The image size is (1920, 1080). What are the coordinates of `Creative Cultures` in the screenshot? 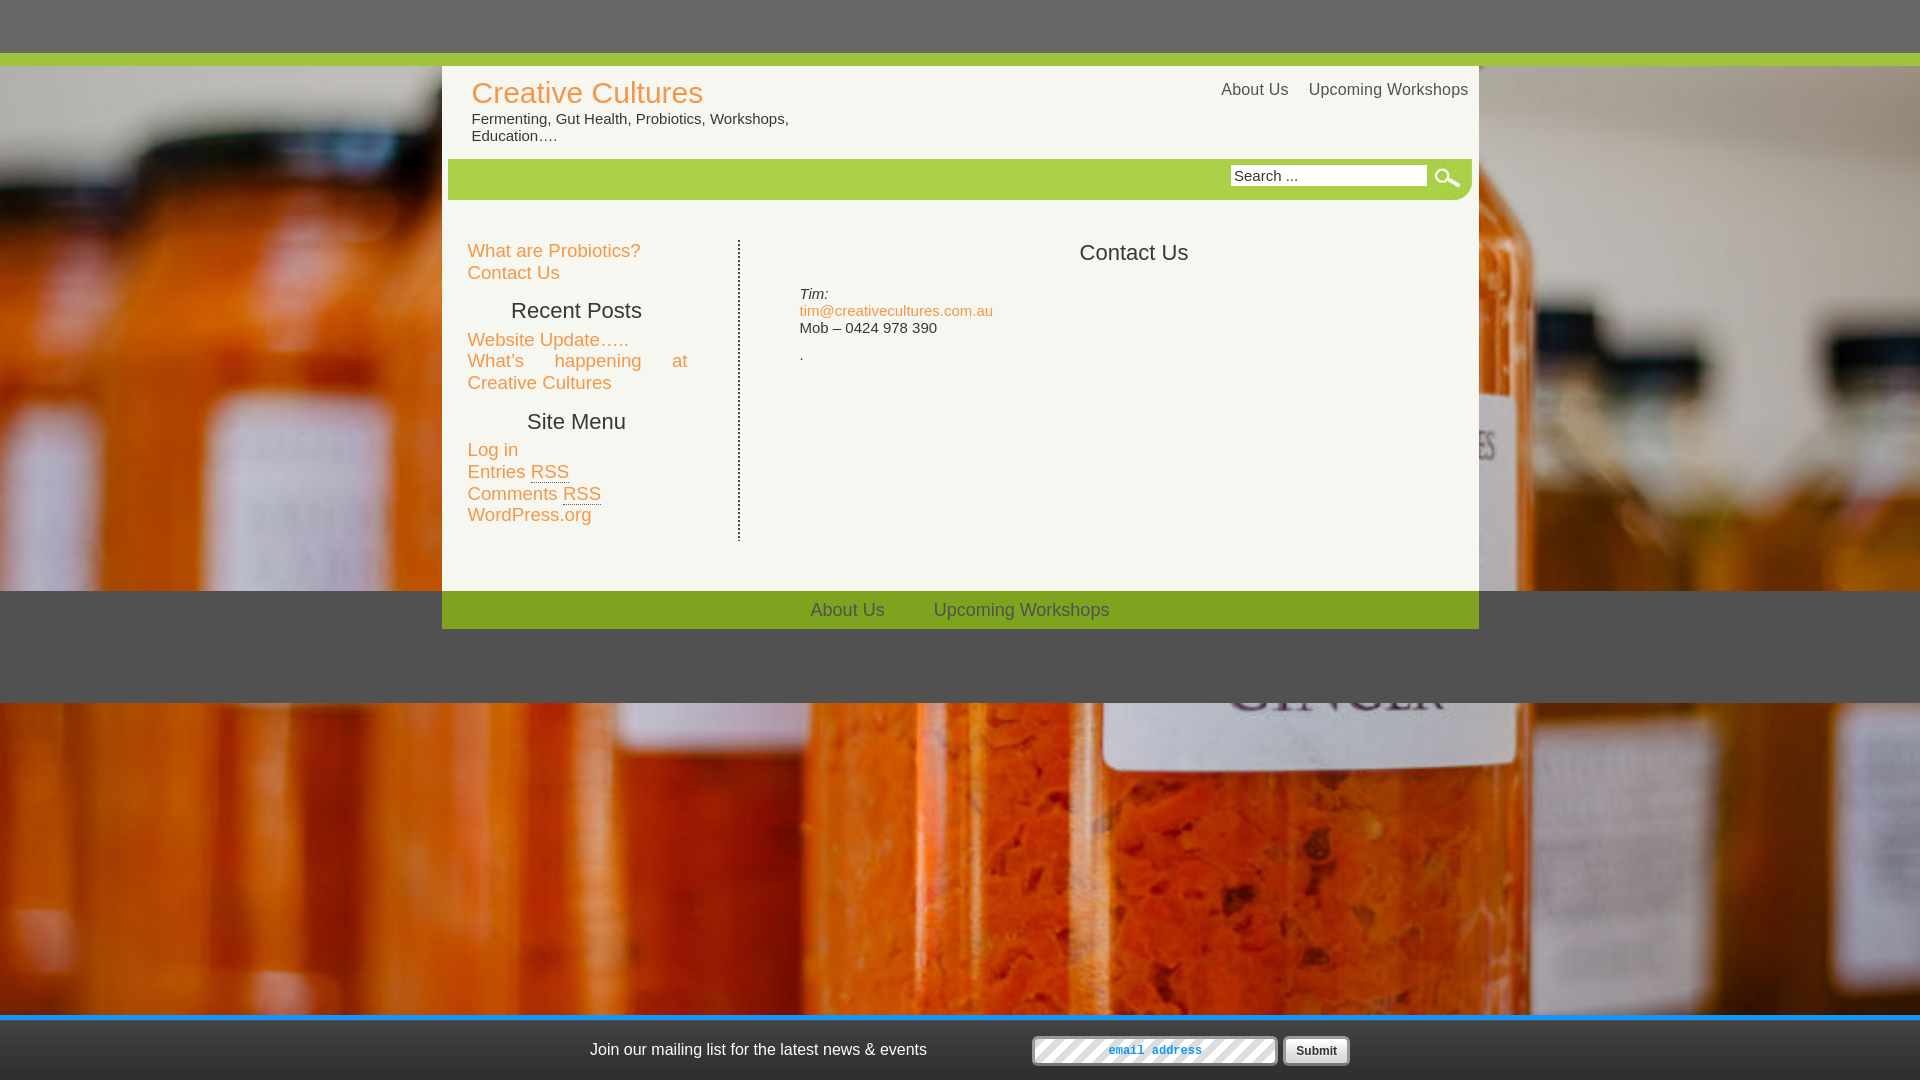 It's located at (588, 92).